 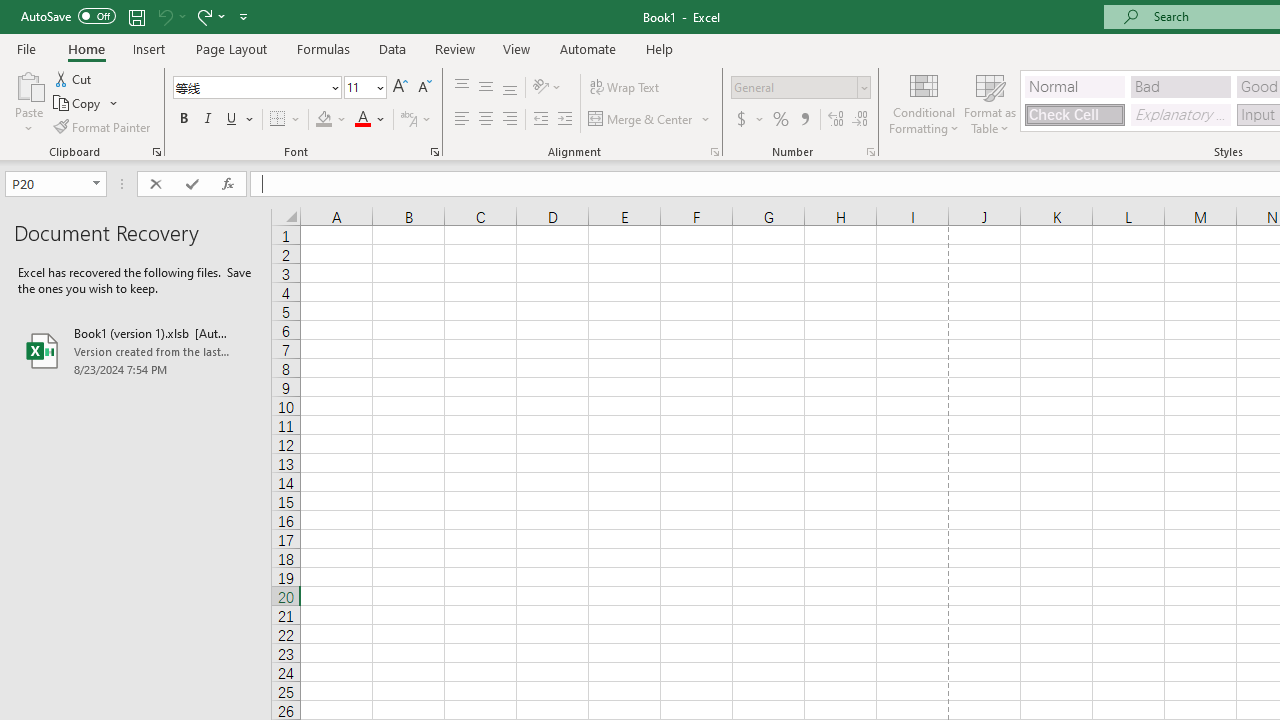 I want to click on Format Painter, so click(x=103, y=126).